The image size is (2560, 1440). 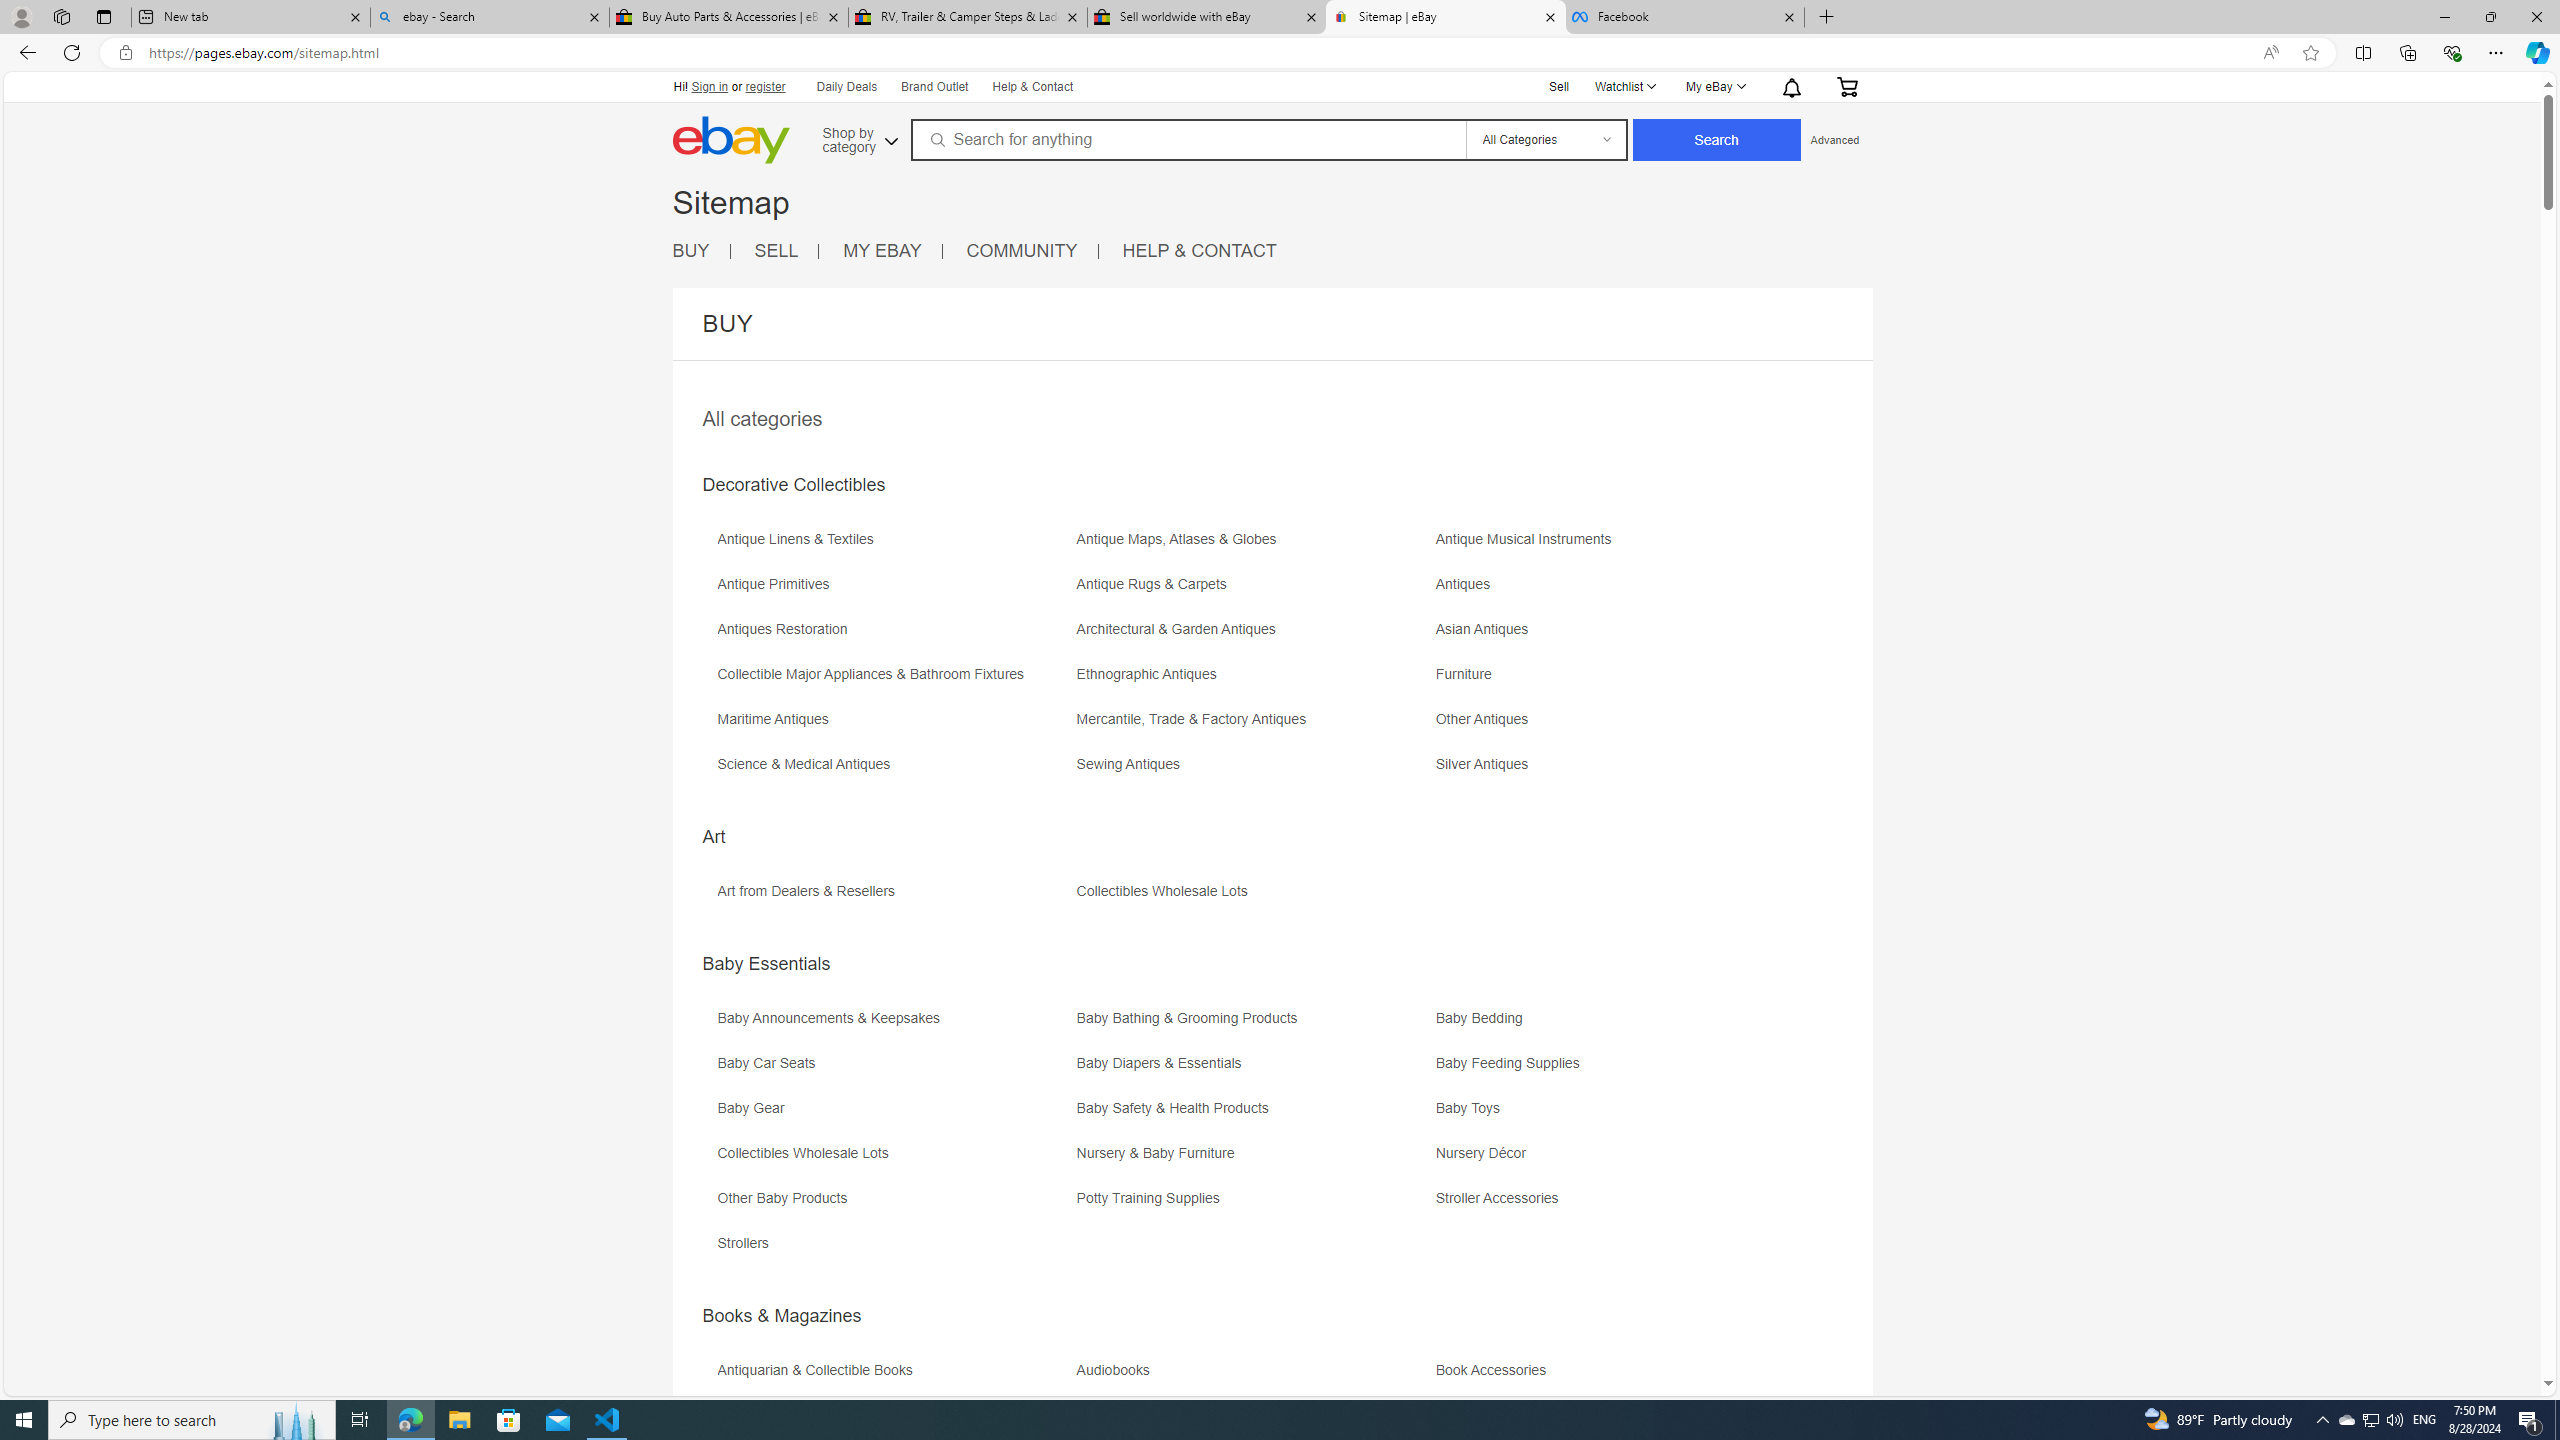 What do you see at coordinates (2536, 17) in the screenshot?
I see `Close` at bounding box center [2536, 17].